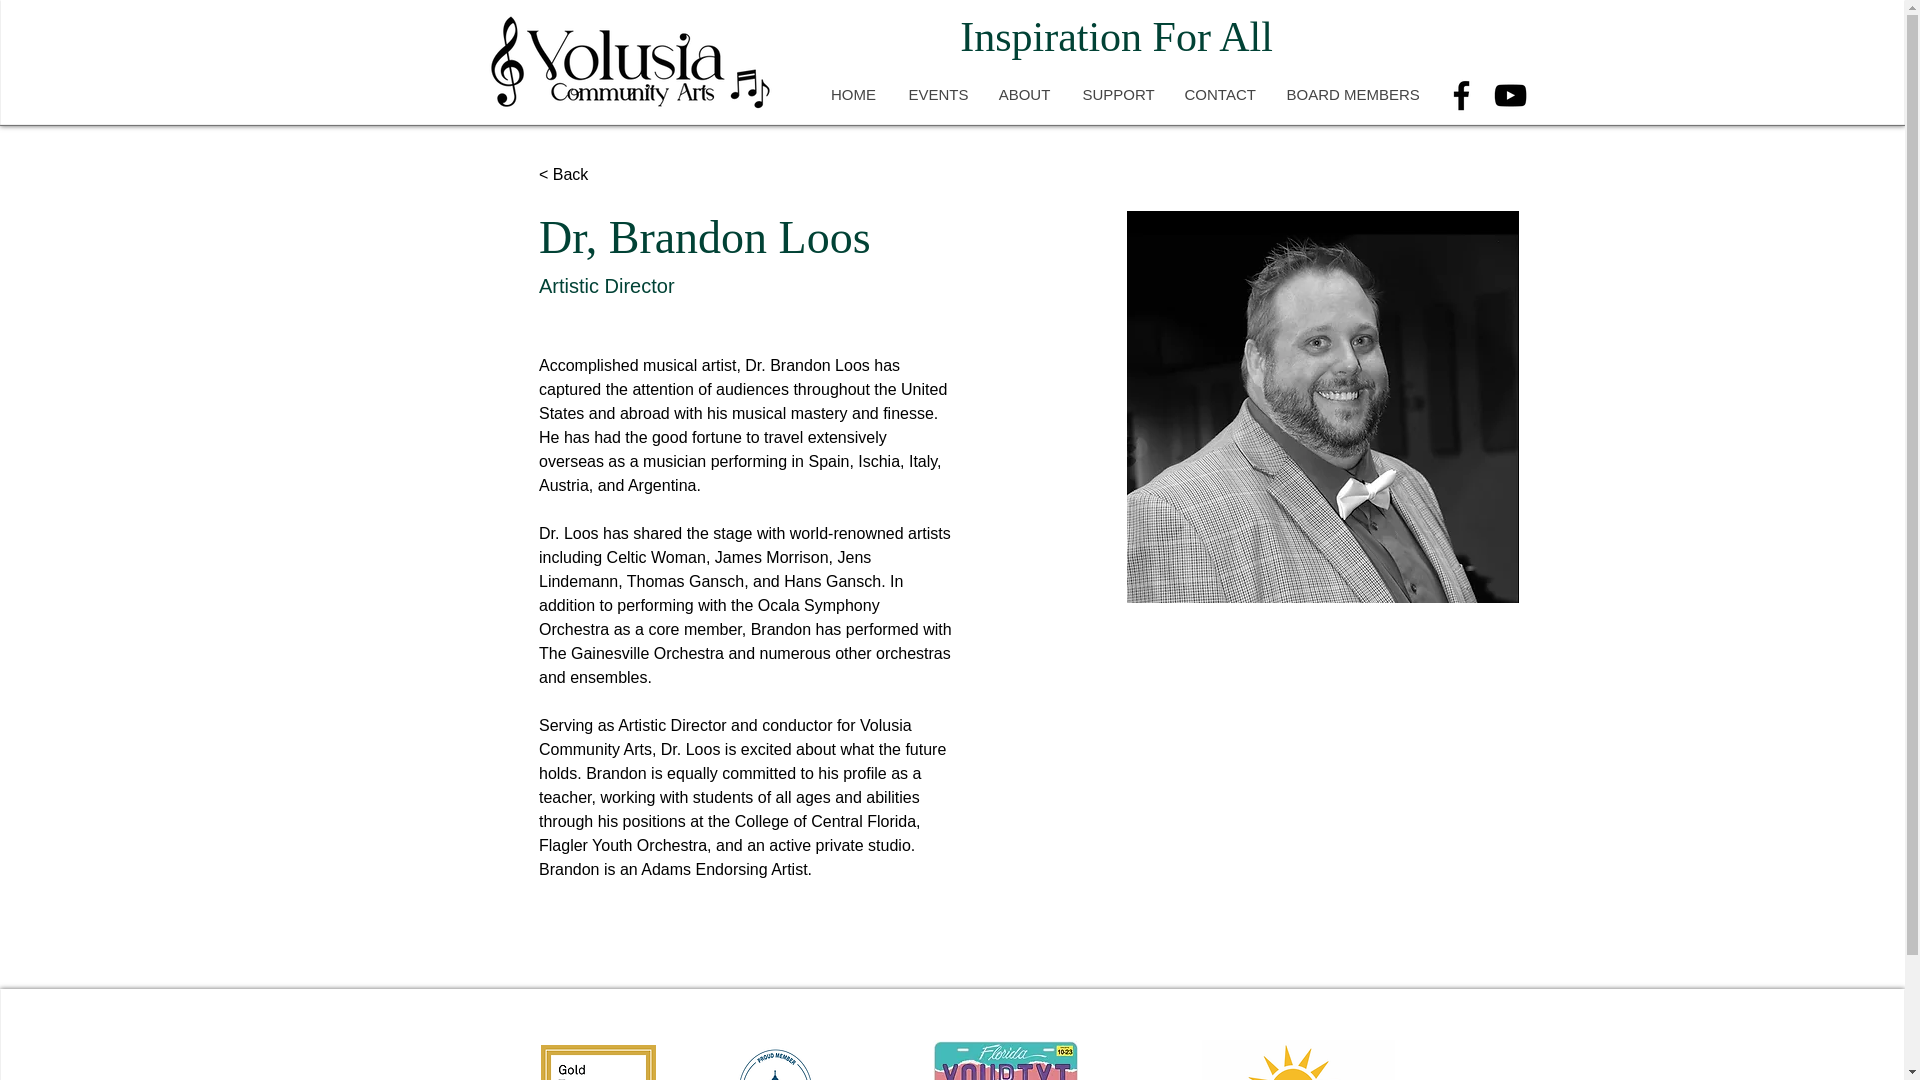 The image size is (1920, 1080). Describe the element at coordinates (1116, 94) in the screenshot. I see `SUPPORT` at that location.